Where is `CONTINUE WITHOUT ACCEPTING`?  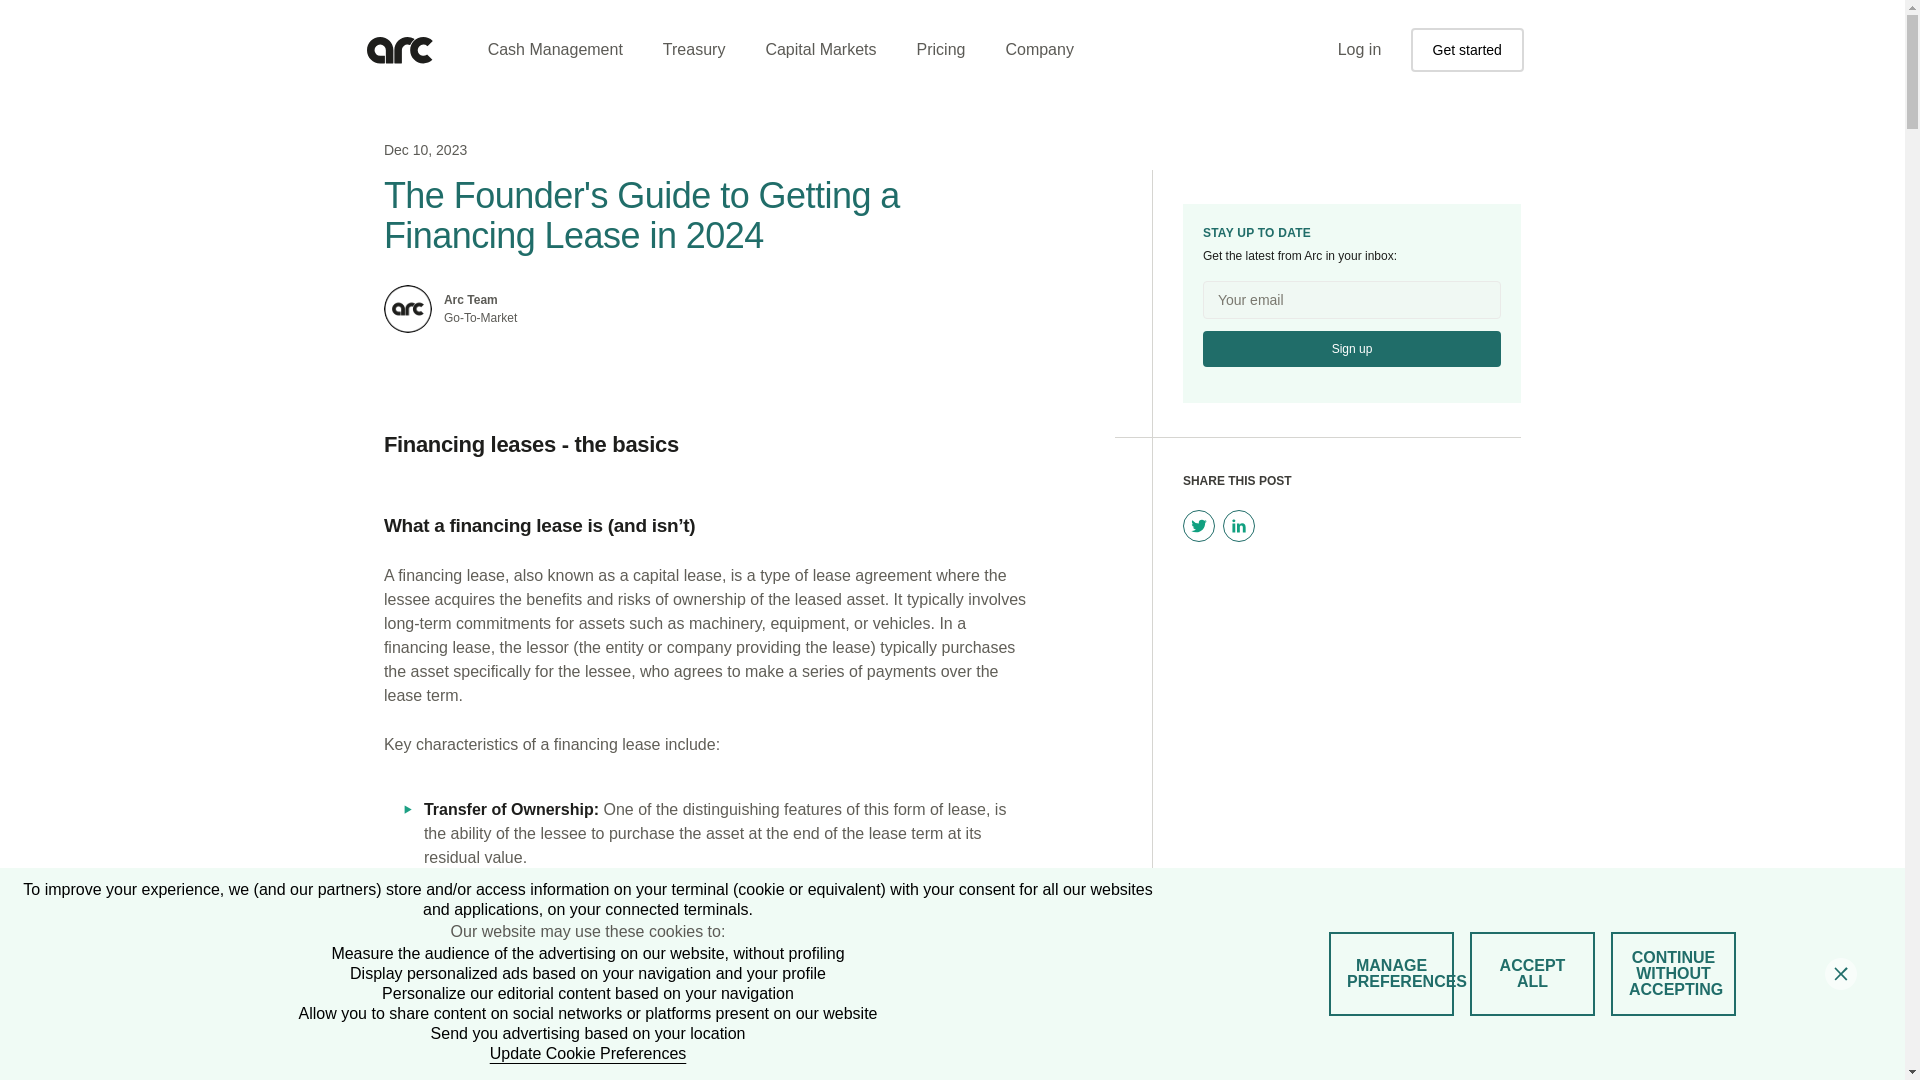 CONTINUE WITHOUT ACCEPTING is located at coordinates (1672, 974).